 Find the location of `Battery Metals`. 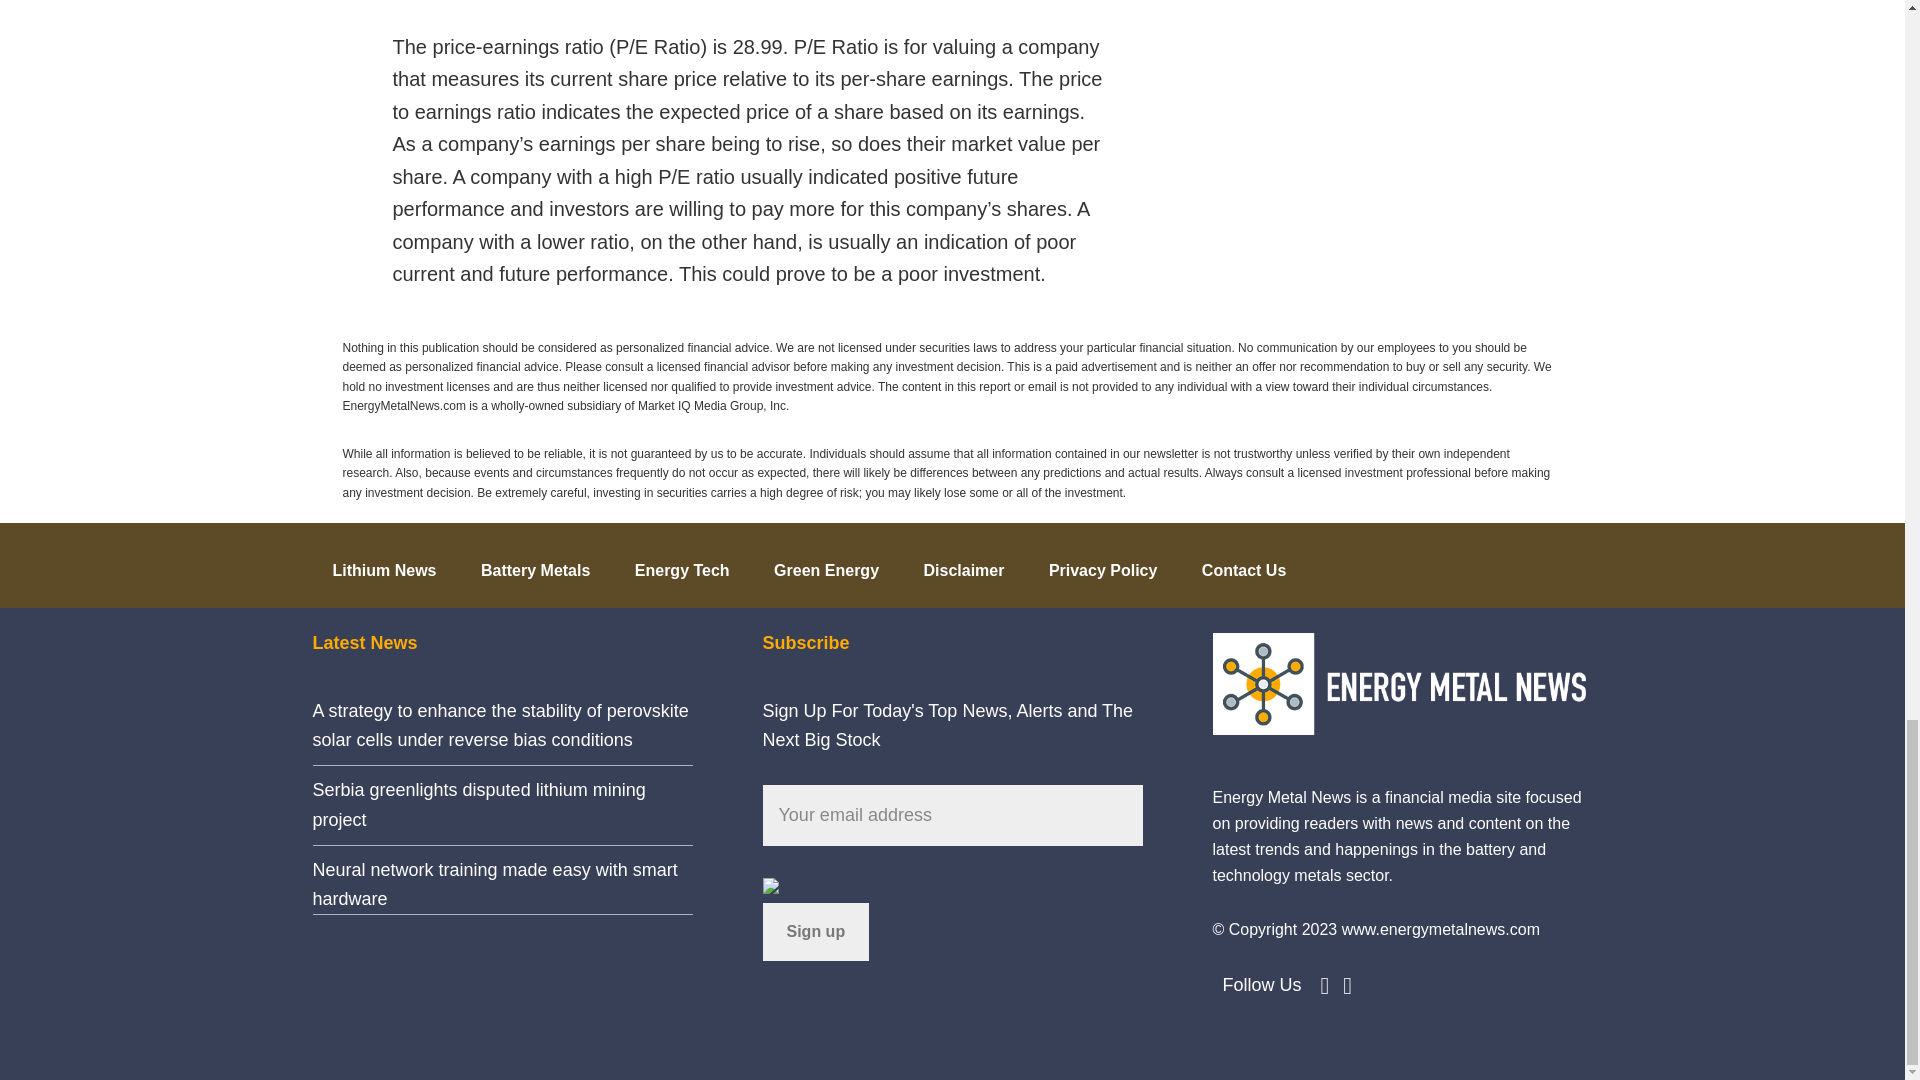

Battery Metals is located at coordinates (535, 565).